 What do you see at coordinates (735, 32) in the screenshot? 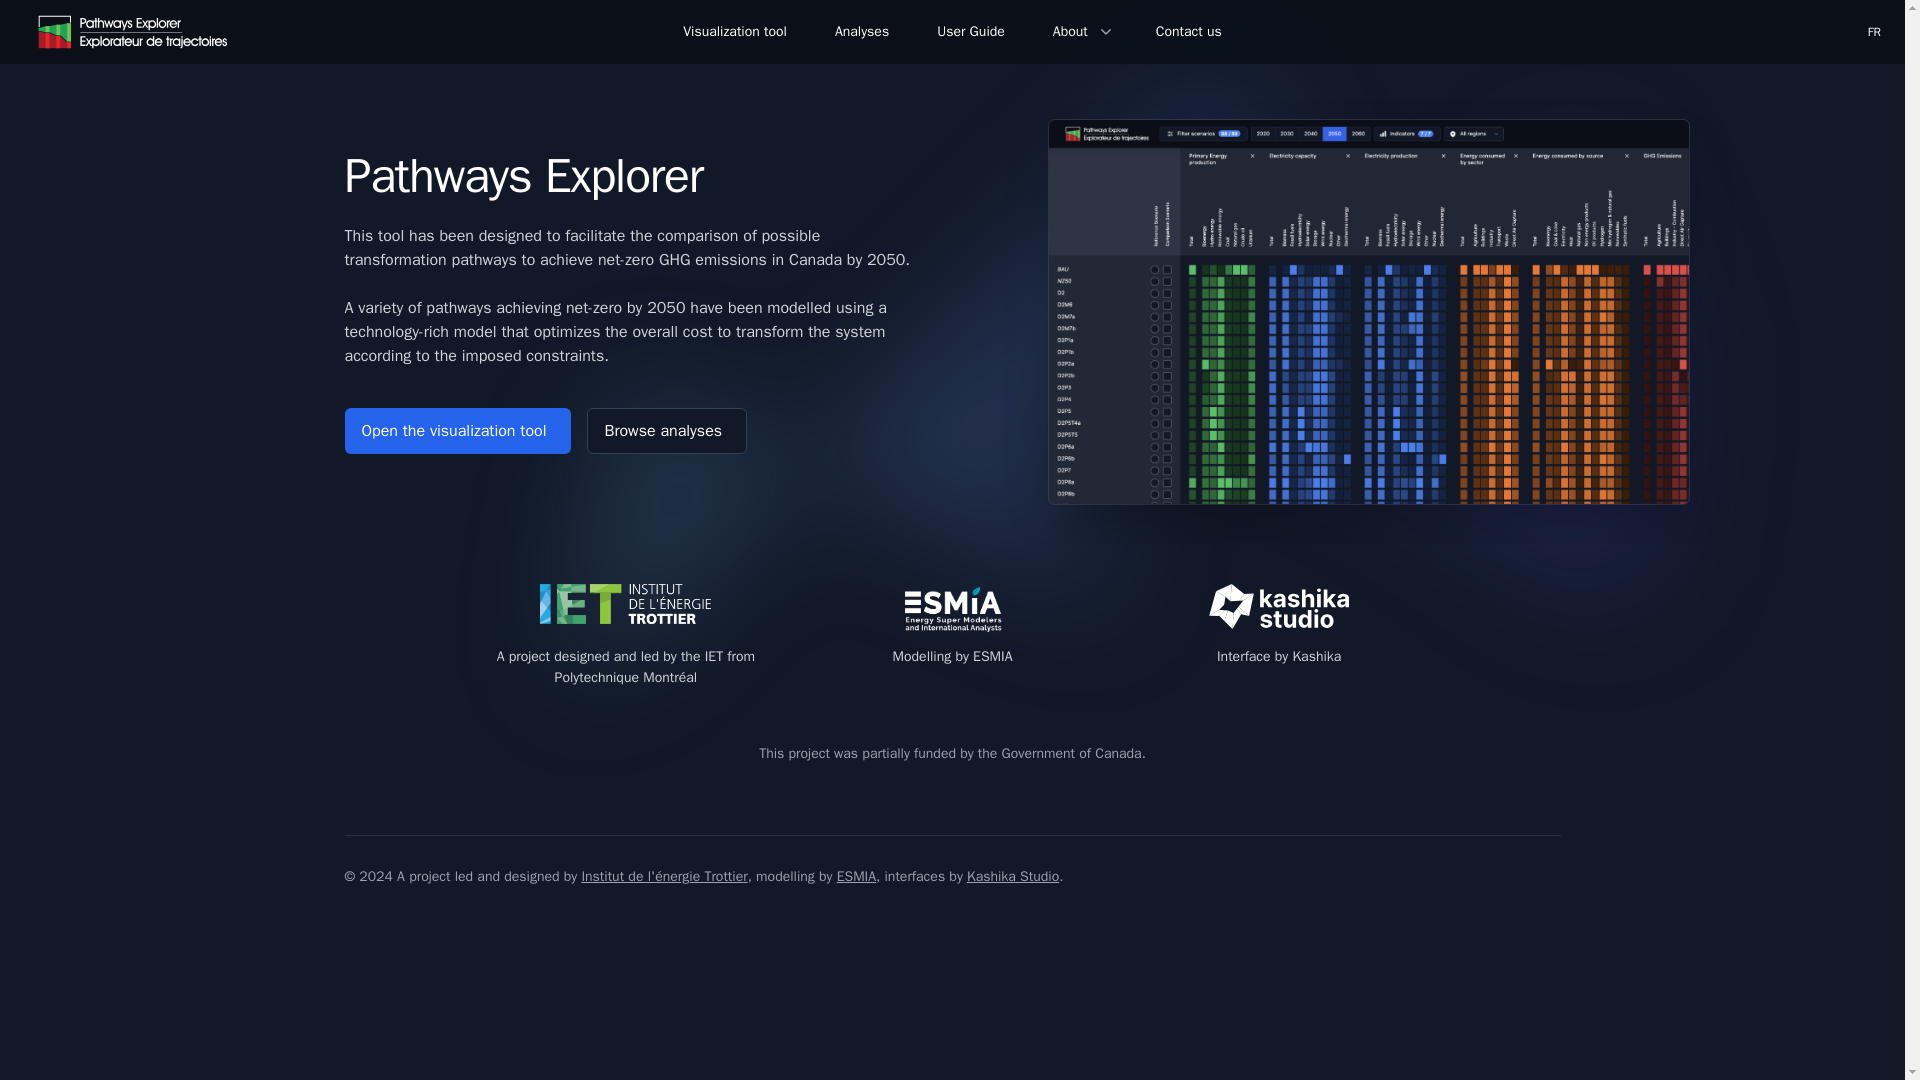
I see `Visualization tool` at bounding box center [735, 32].